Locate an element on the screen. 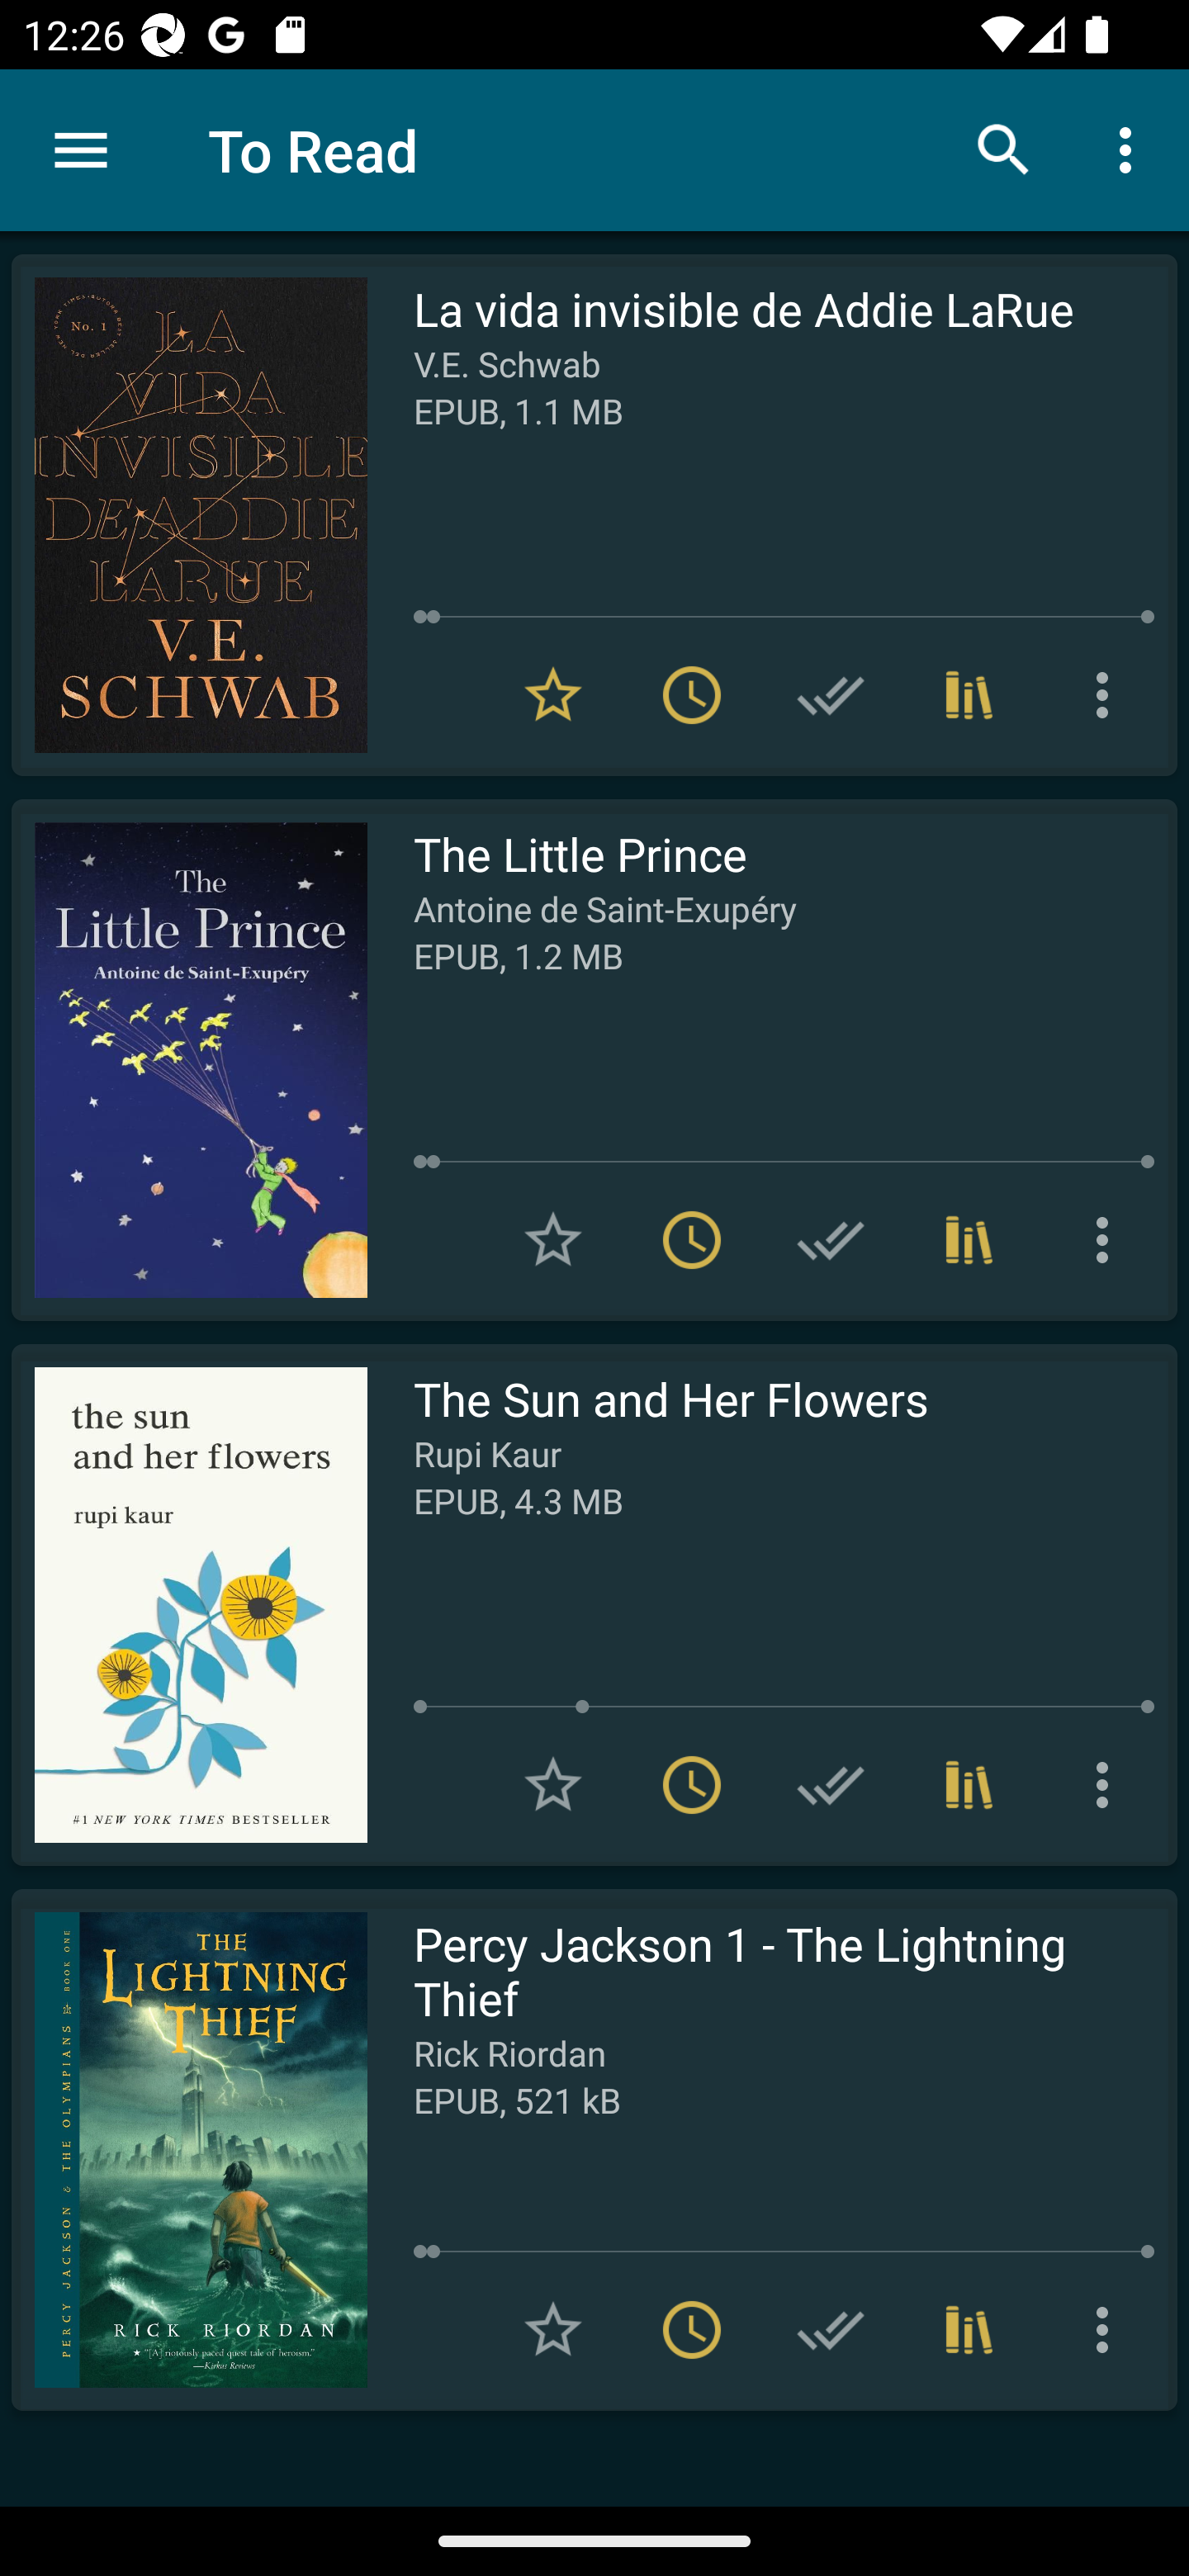  Add to Favorites is located at coordinates (553, 2330).